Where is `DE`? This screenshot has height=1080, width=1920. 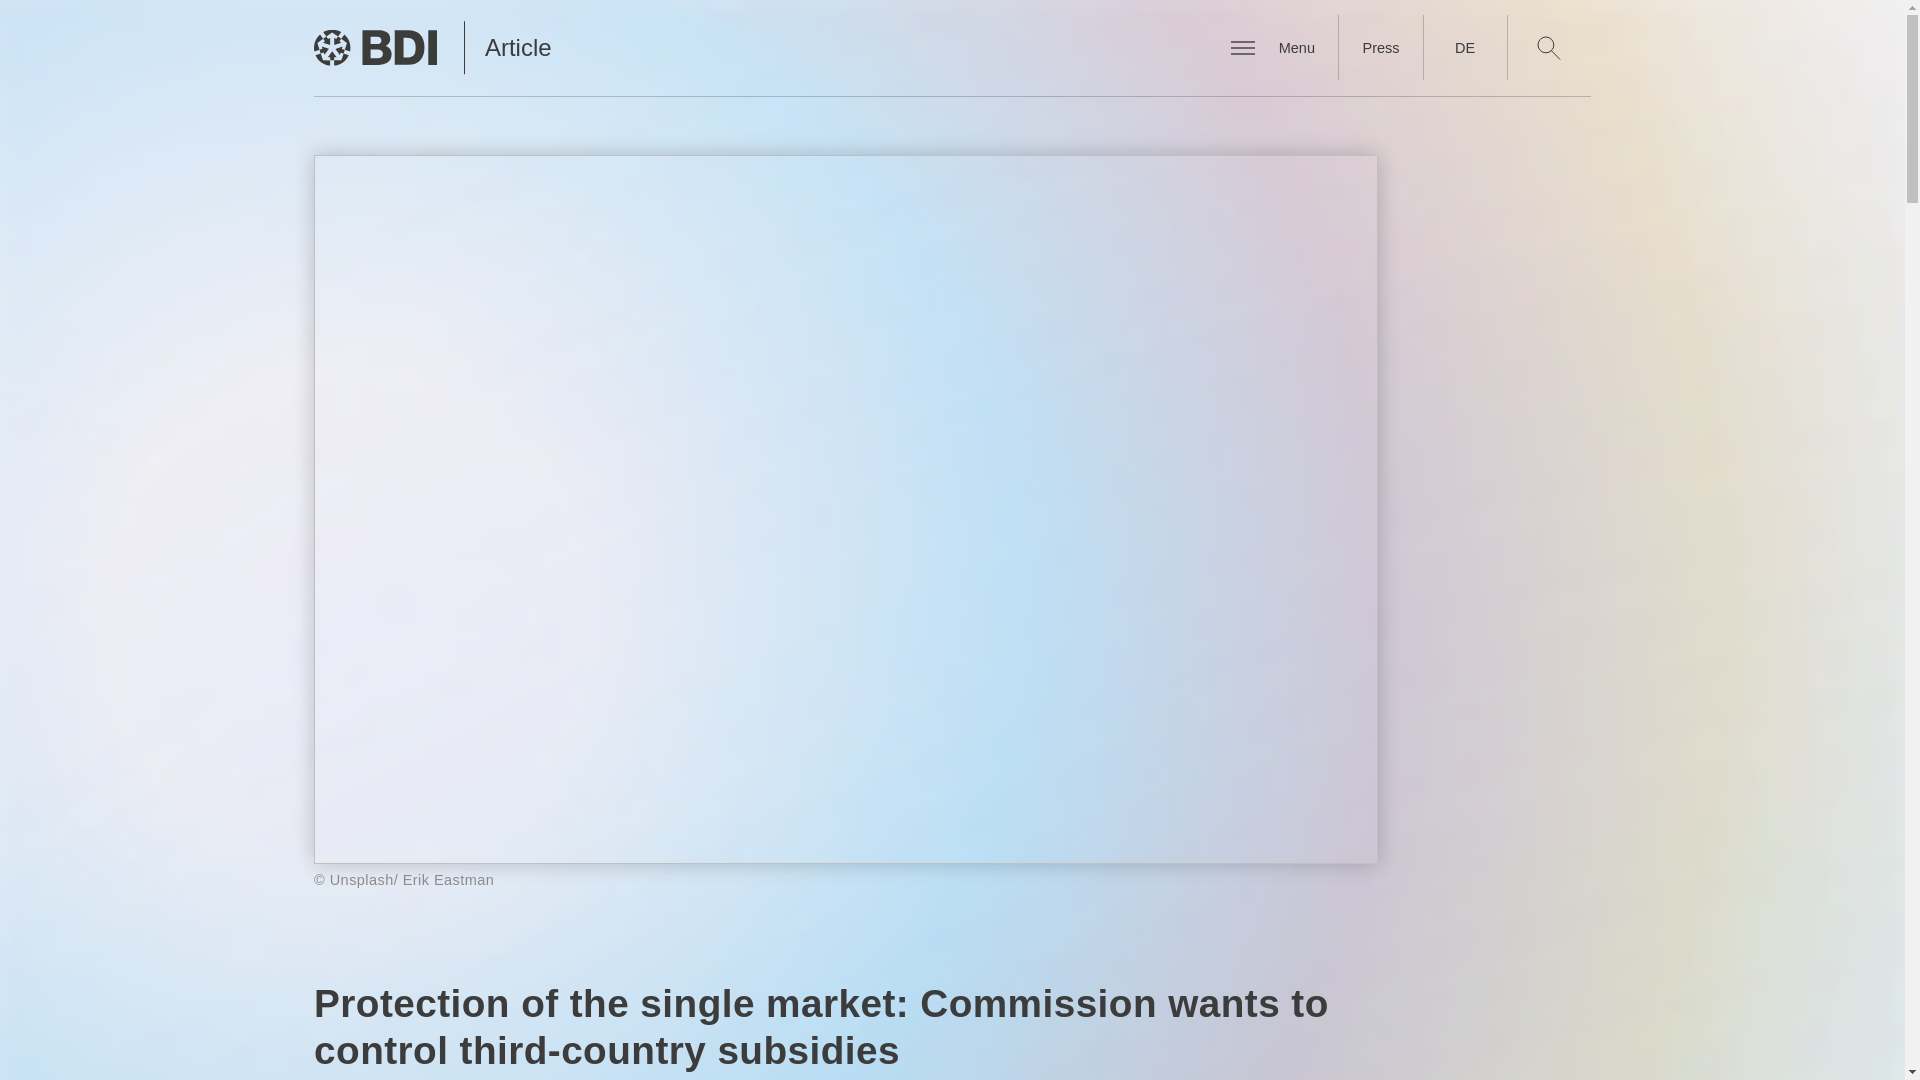
DE is located at coordinates (1464, 48).